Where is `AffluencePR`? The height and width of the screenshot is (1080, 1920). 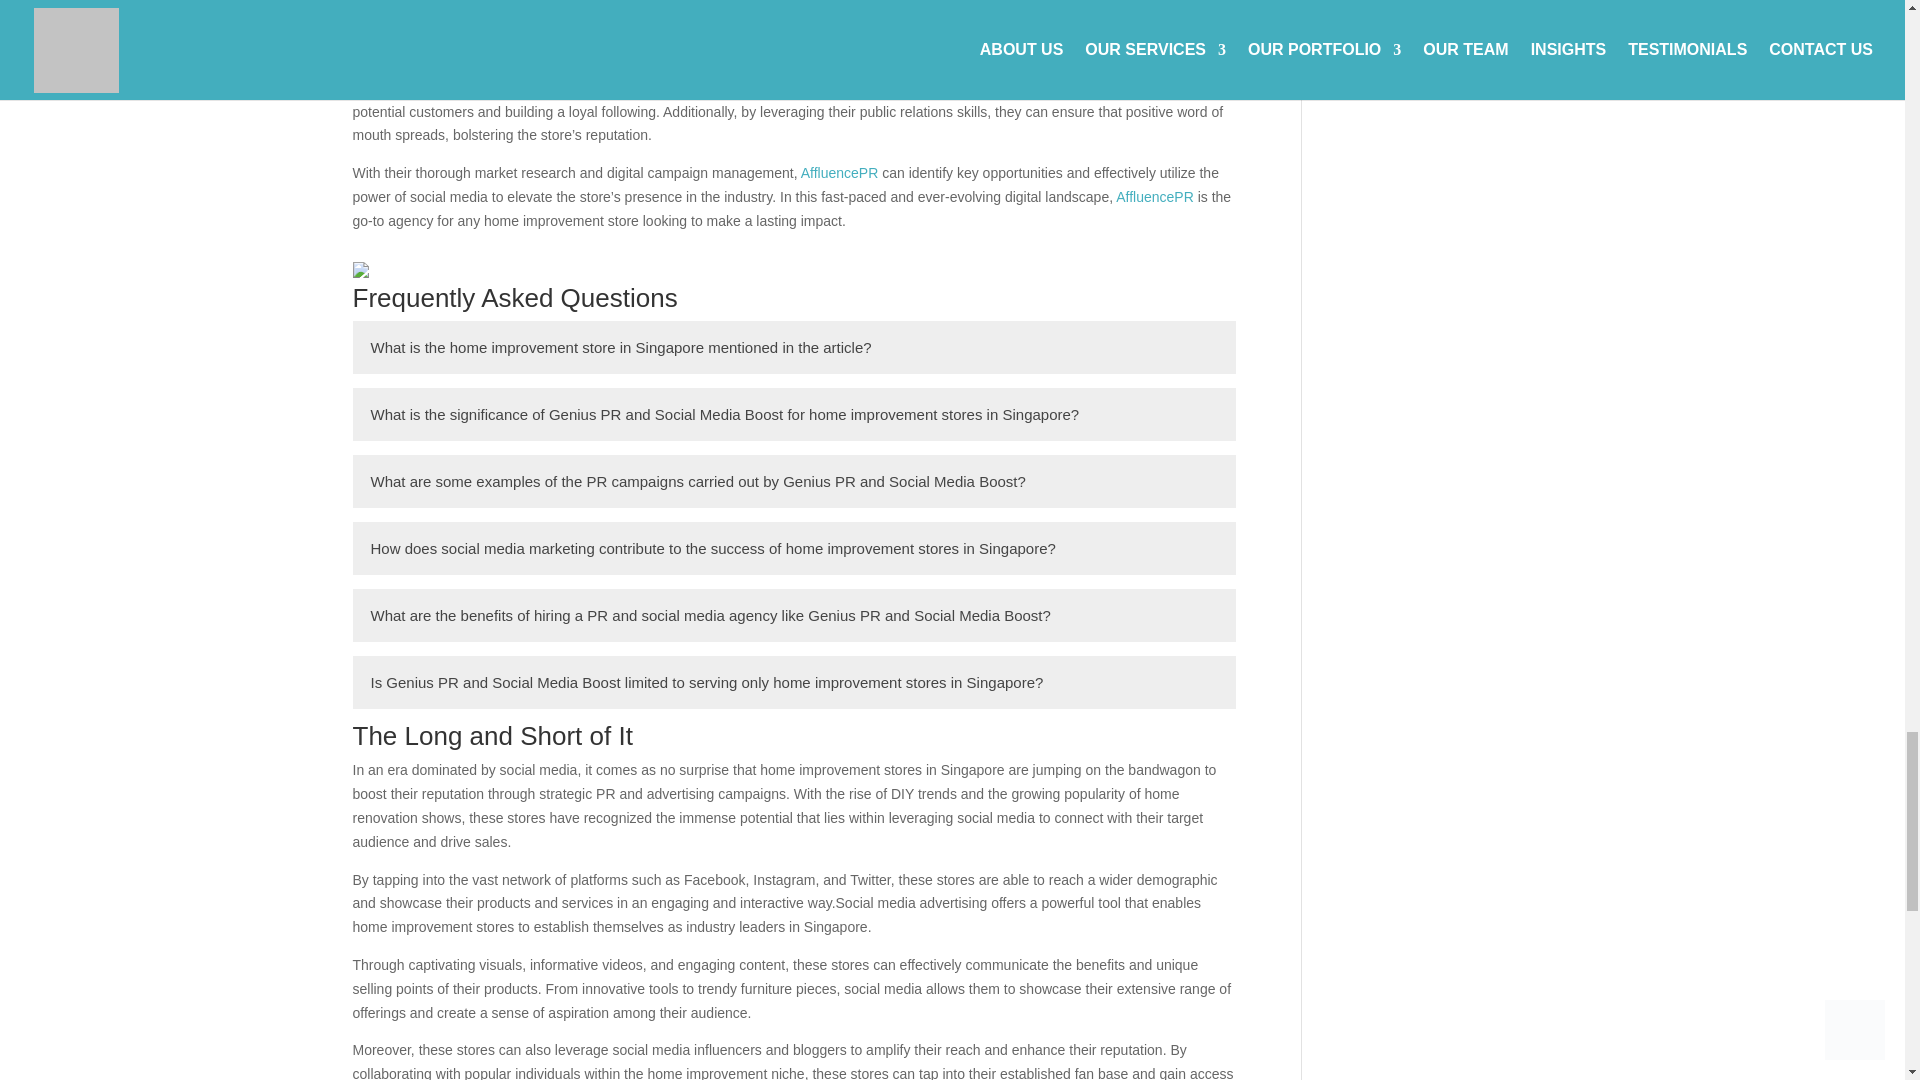
AffluencePR is located at coordinates (1154, 197).